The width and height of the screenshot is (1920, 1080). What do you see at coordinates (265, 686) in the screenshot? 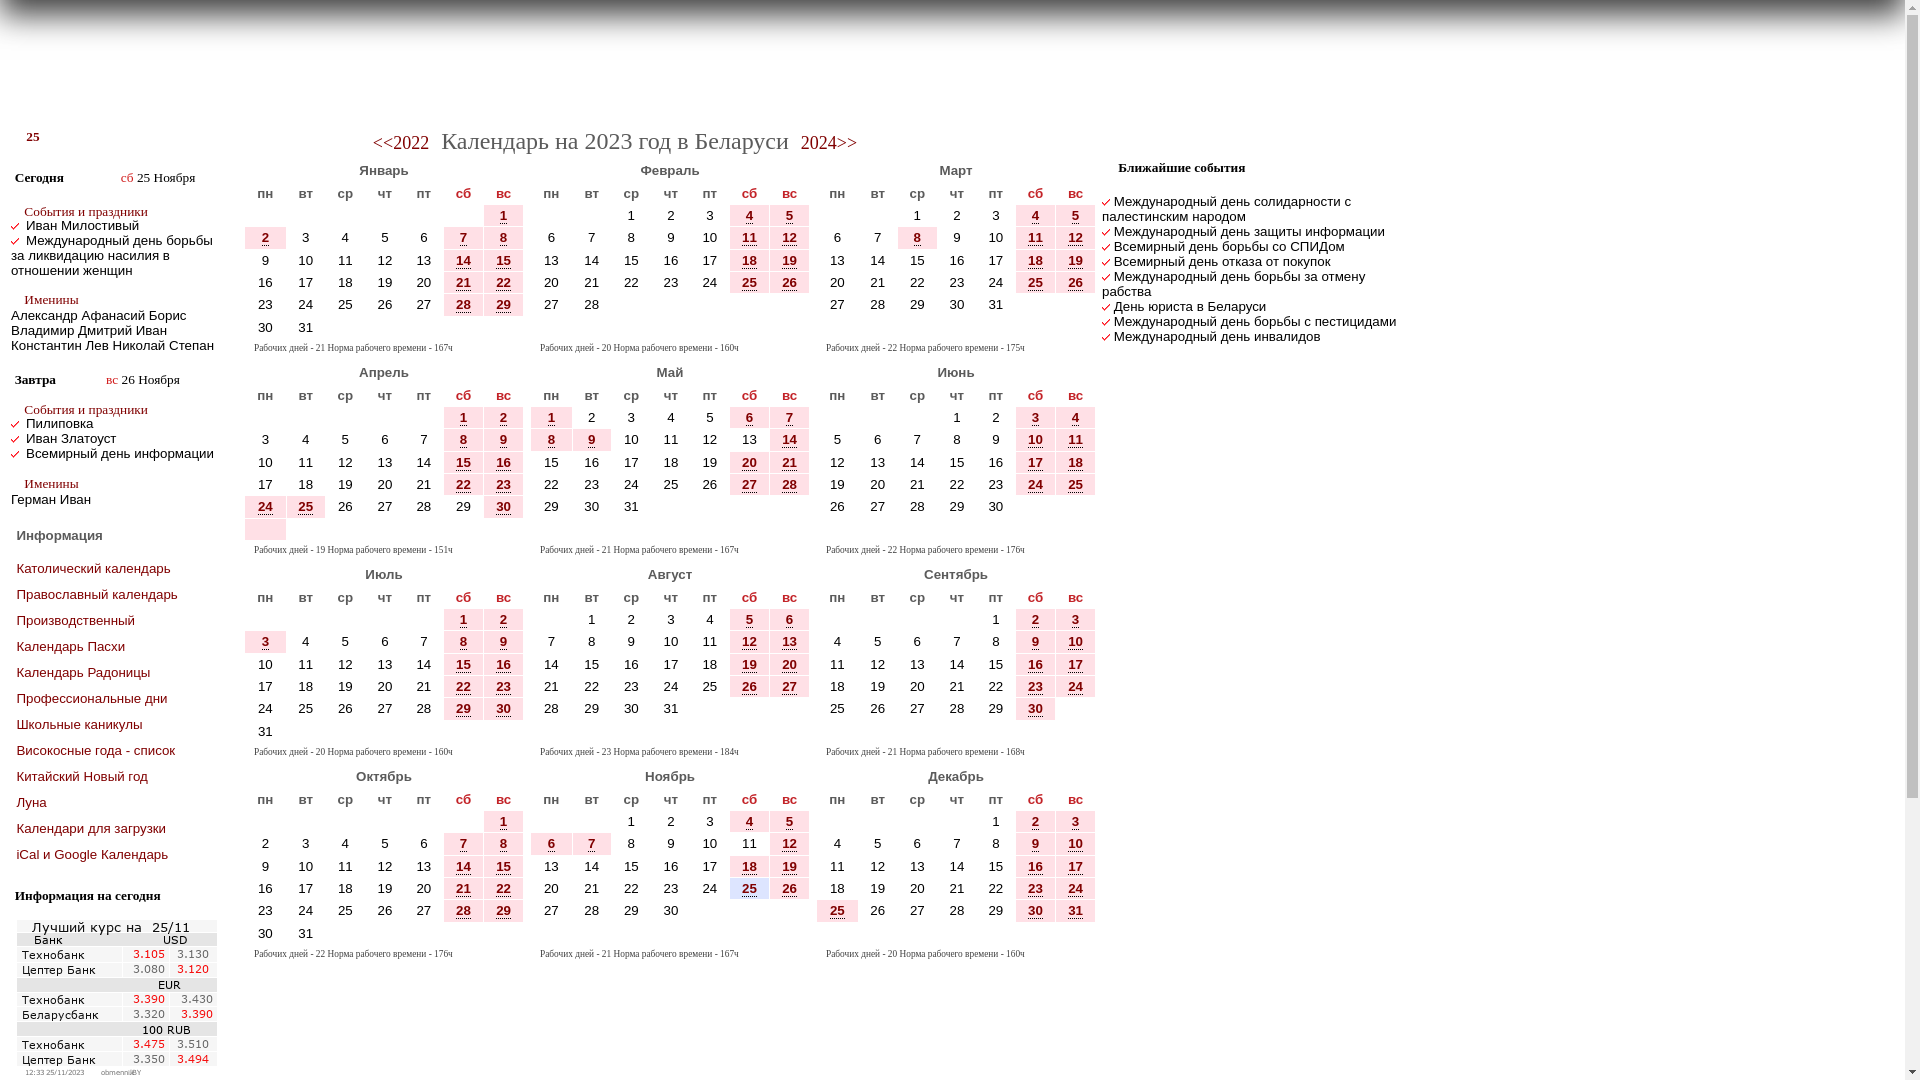
I see `17` at bounding box center [265, 686].